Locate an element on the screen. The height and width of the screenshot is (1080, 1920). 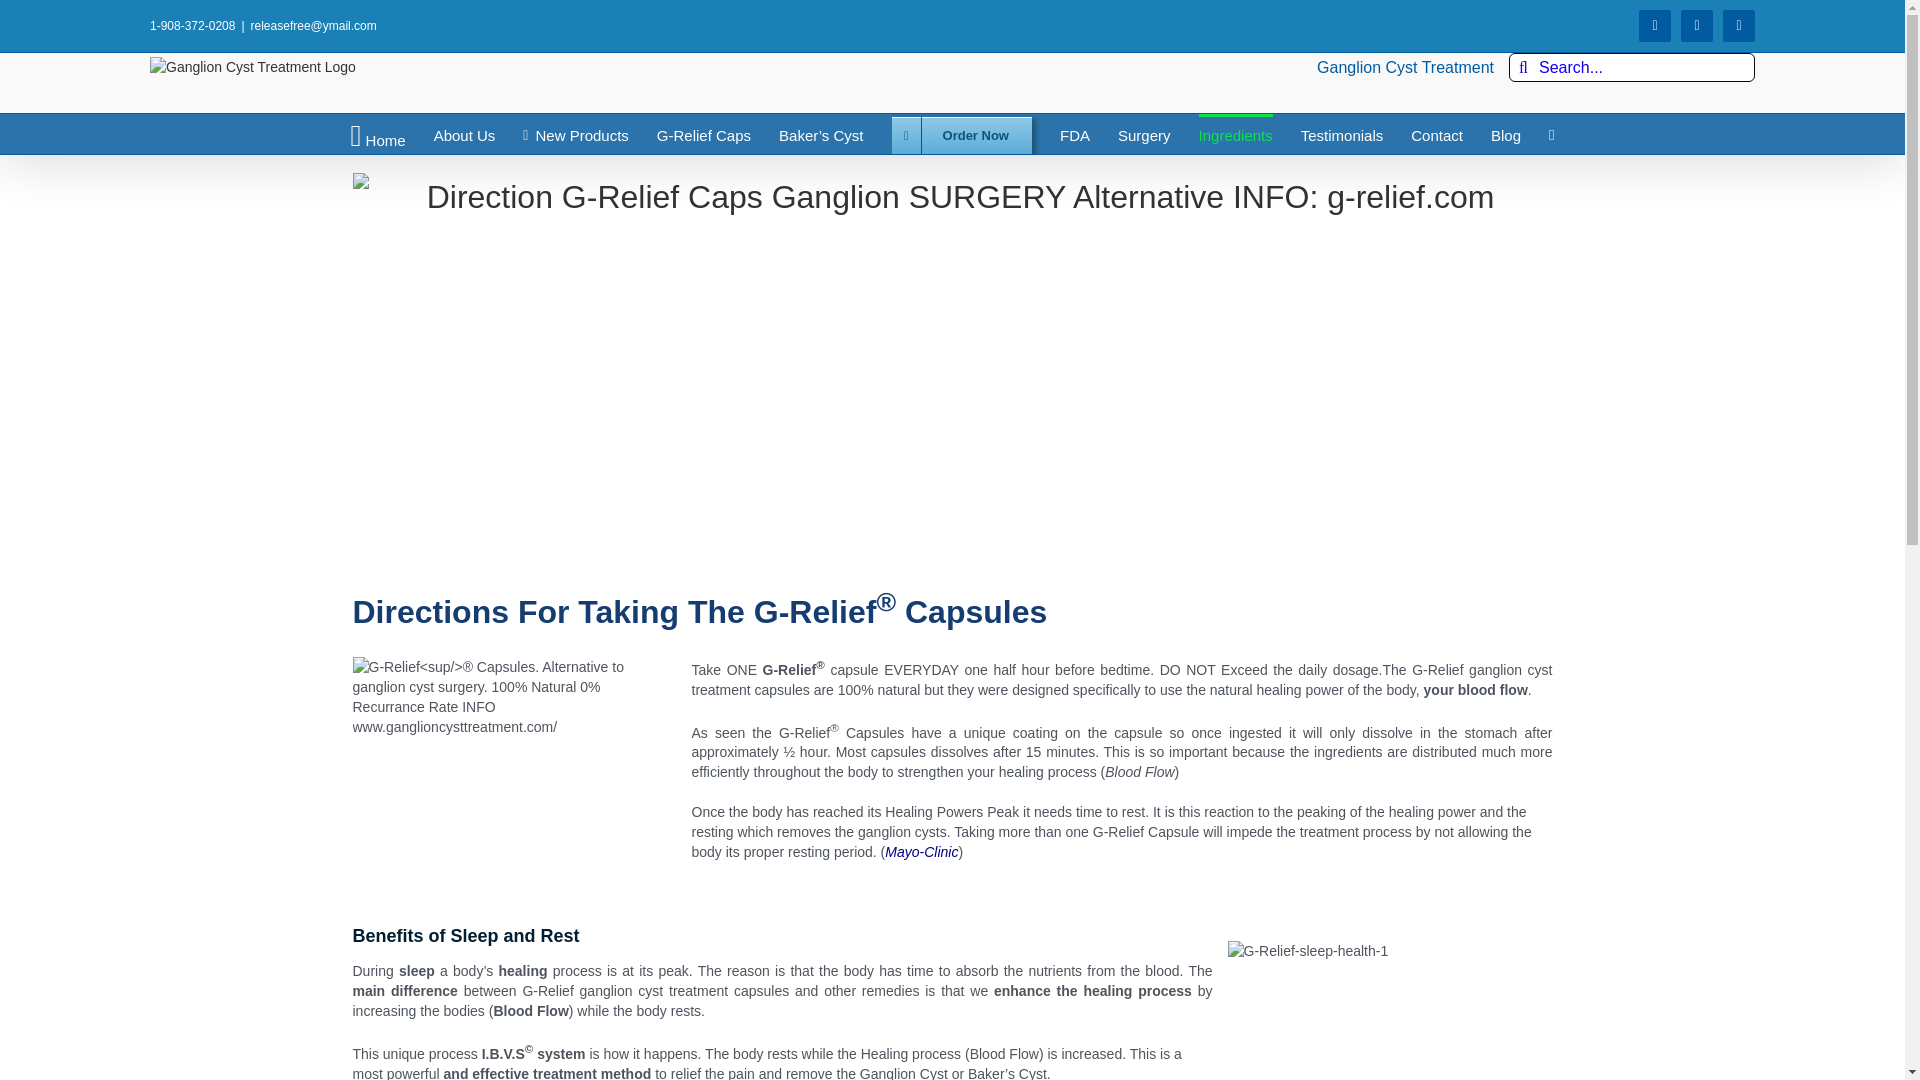
Facebook is located at coordinates (1654, 26).